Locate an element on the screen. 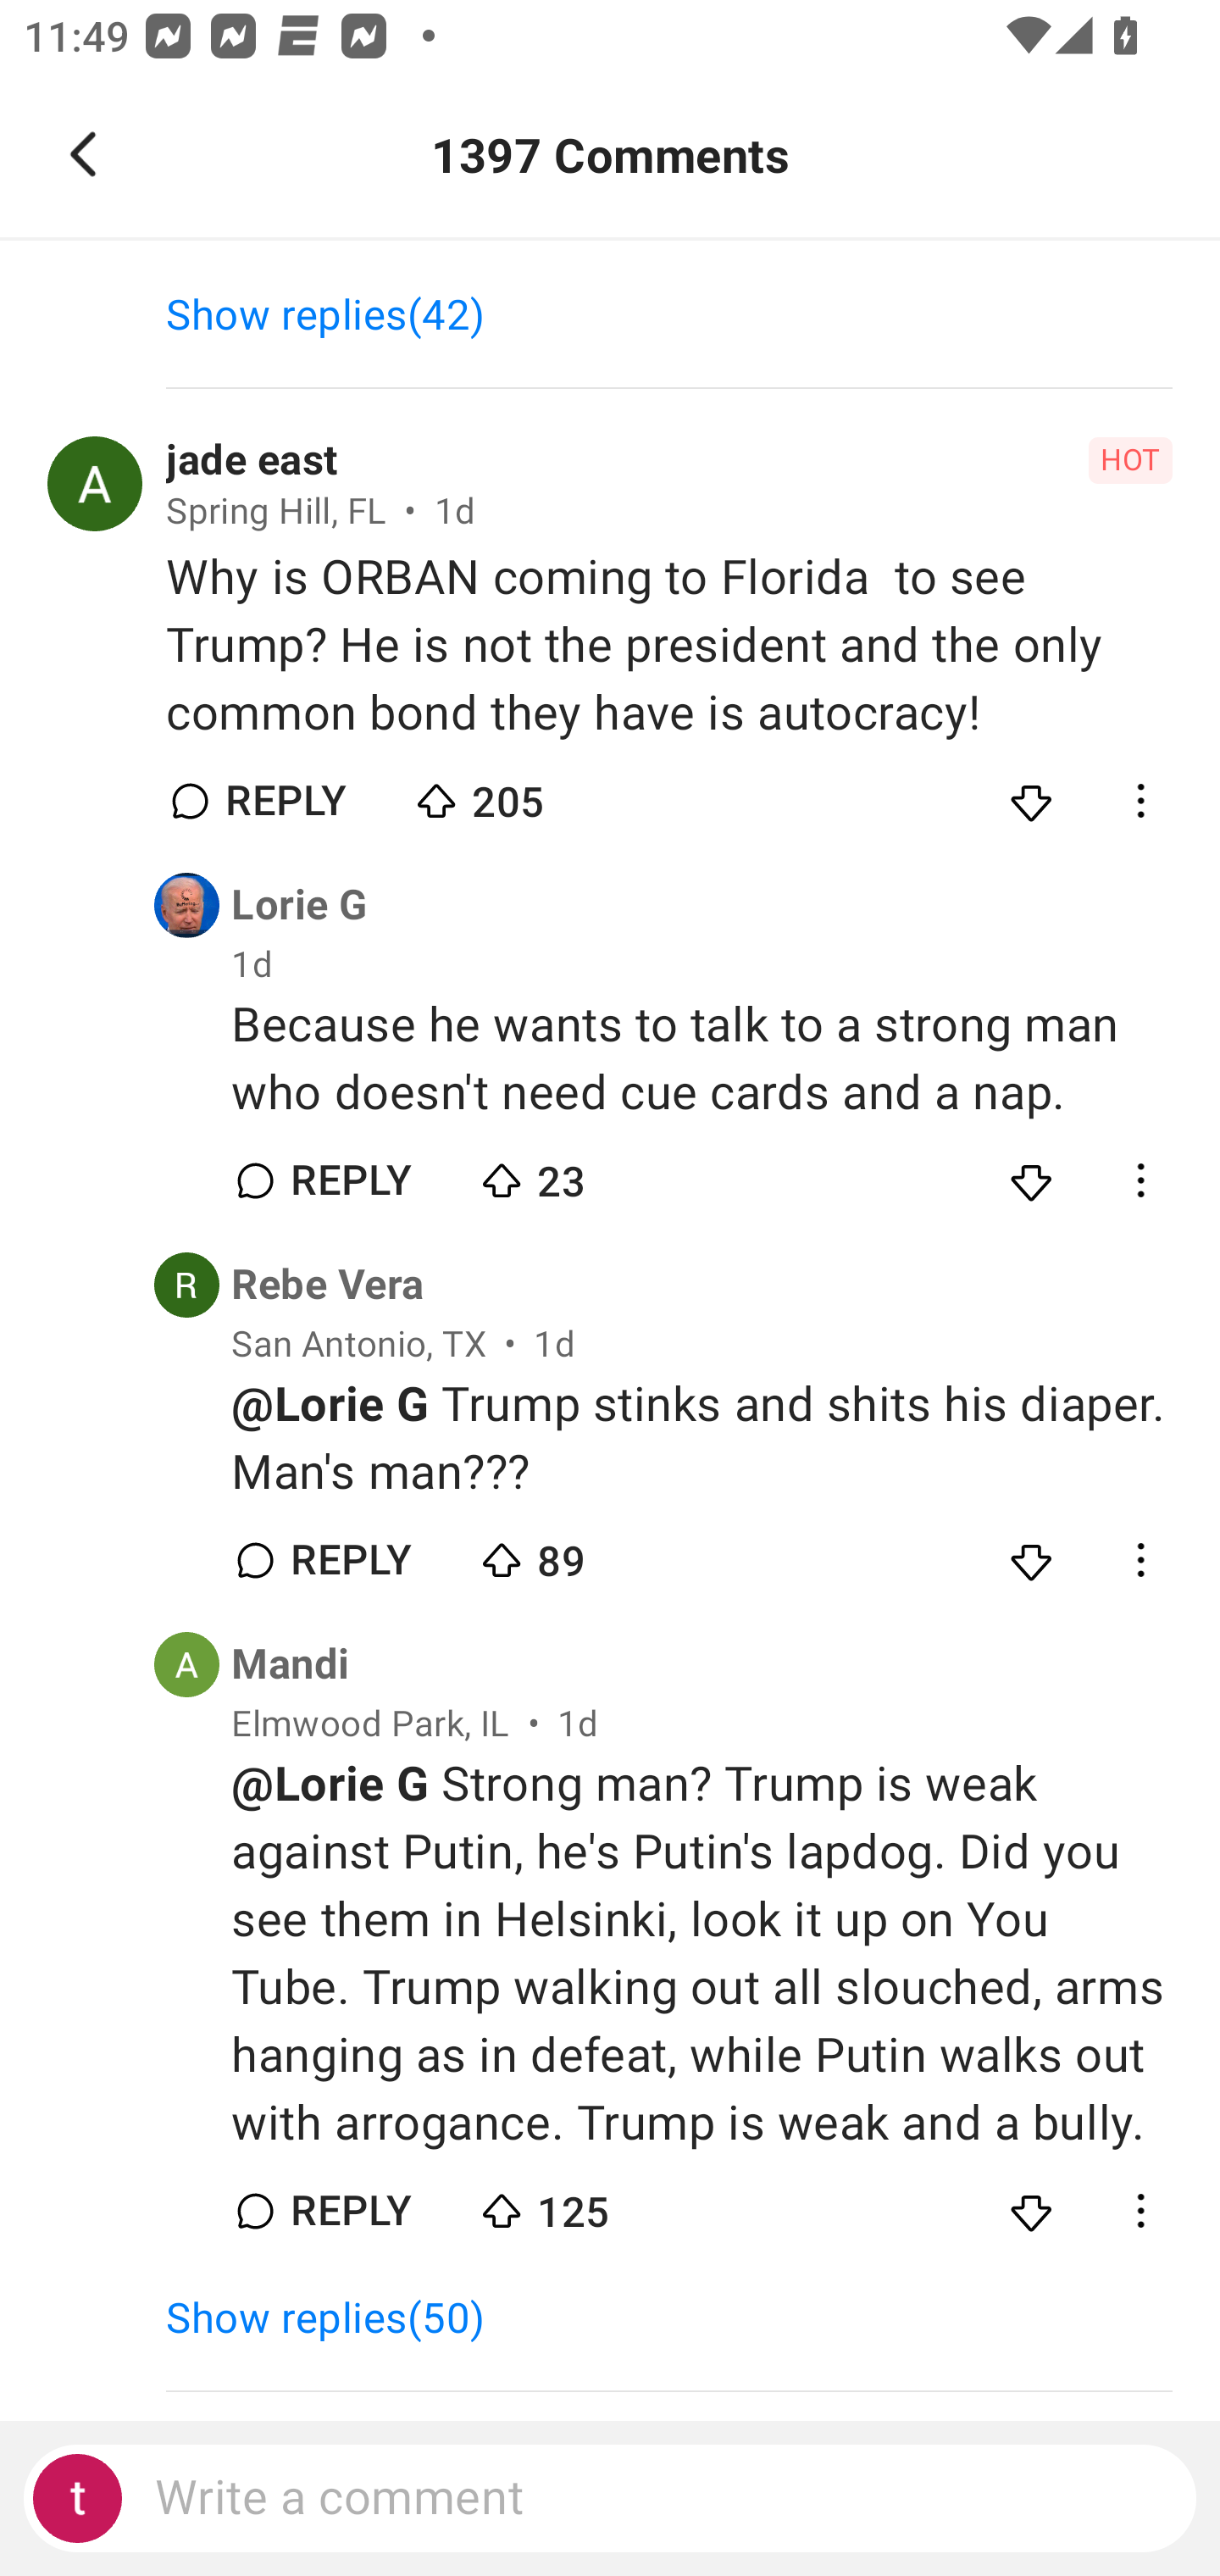  Navigate up is located at coordinates (83, 154).